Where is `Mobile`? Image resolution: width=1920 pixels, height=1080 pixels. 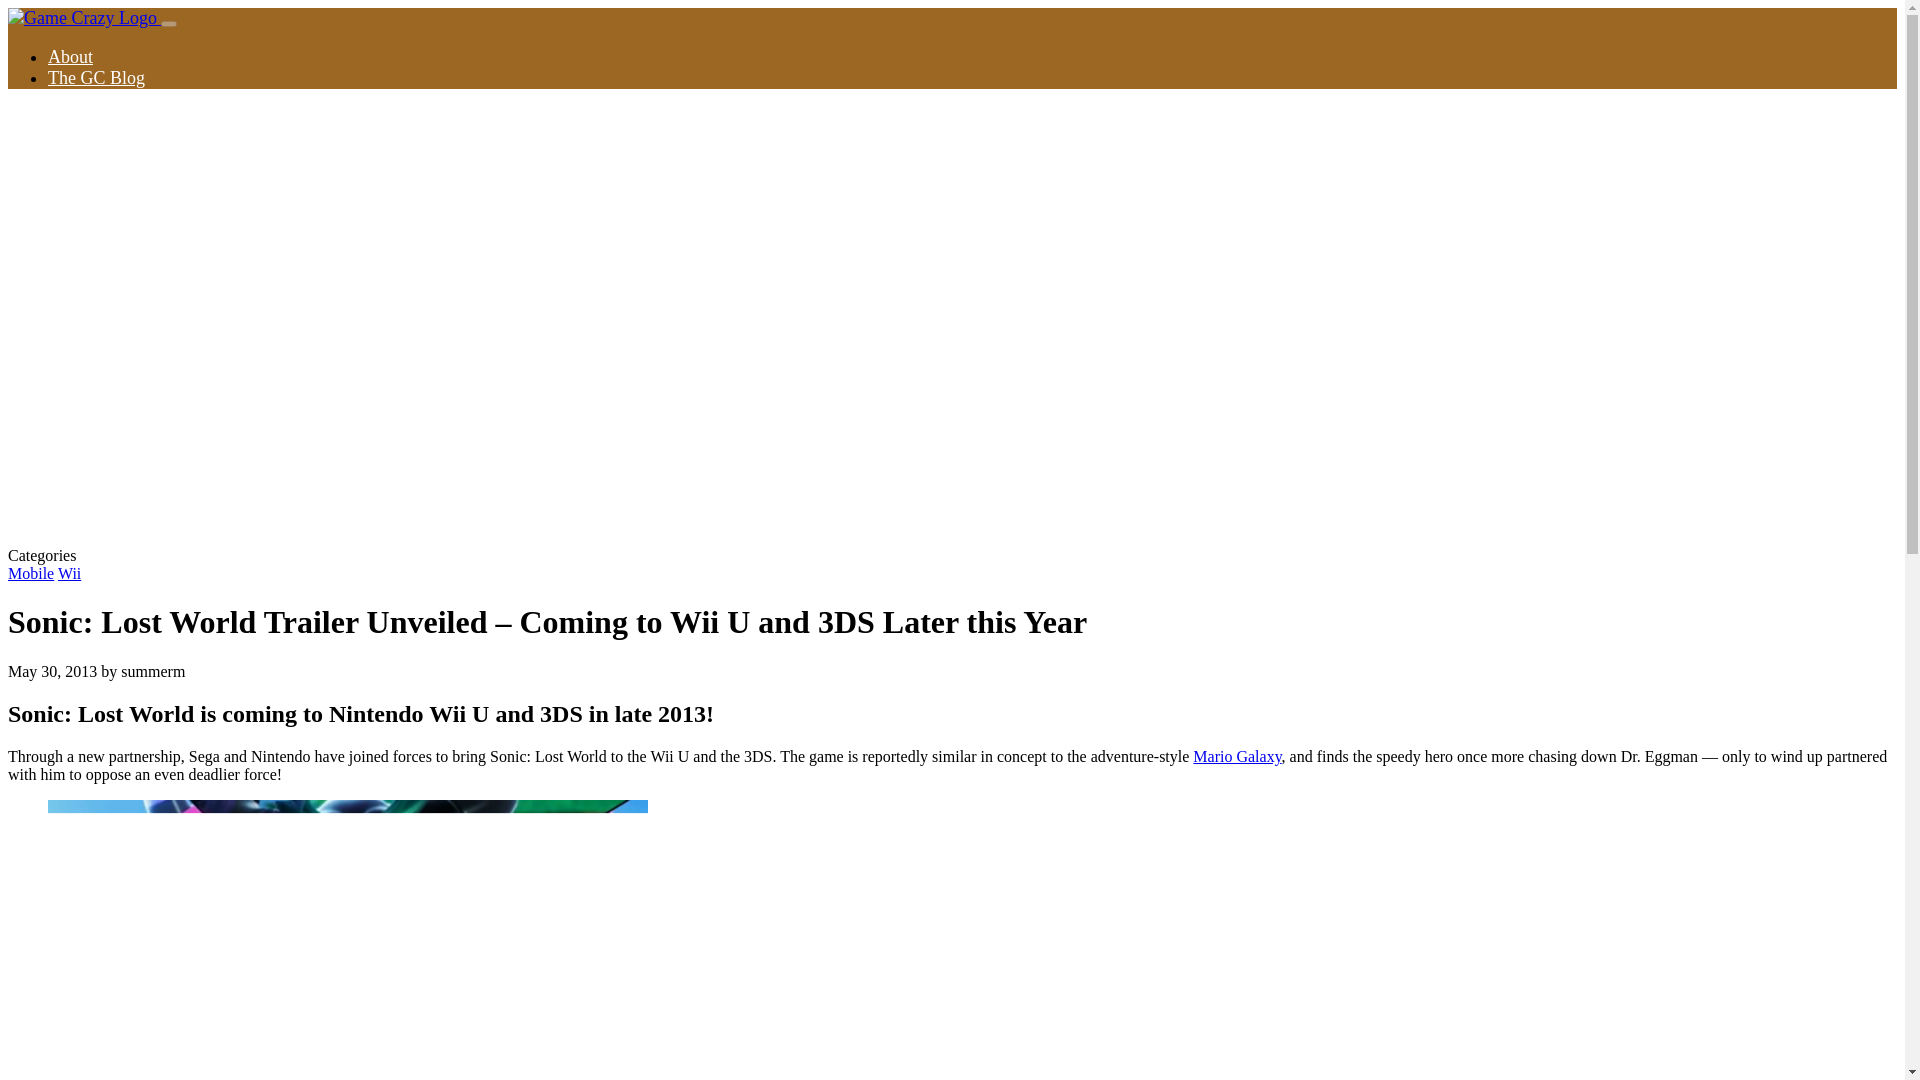
Mobile is located at coordinates (30, 573).